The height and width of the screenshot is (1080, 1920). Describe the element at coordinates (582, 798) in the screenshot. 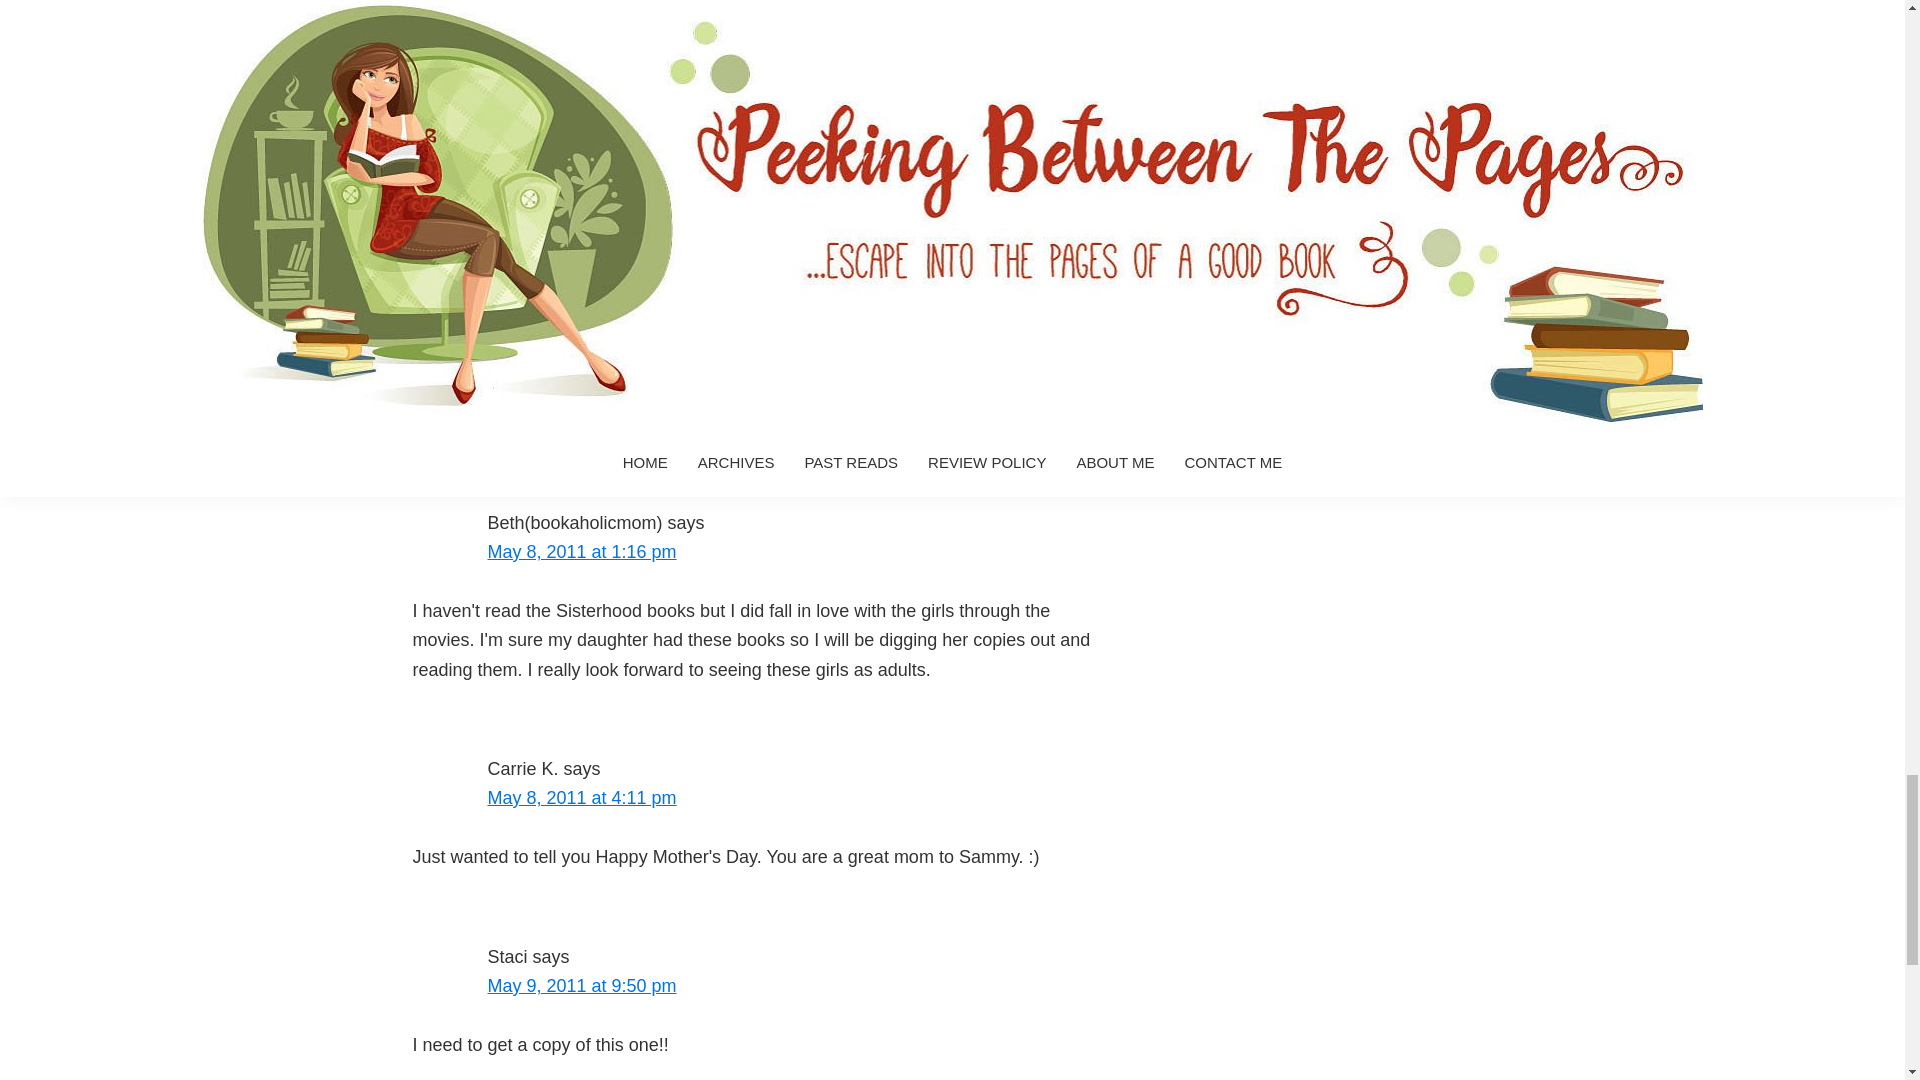

I see `May 8, 2011 at 4:11 pm` at that location.